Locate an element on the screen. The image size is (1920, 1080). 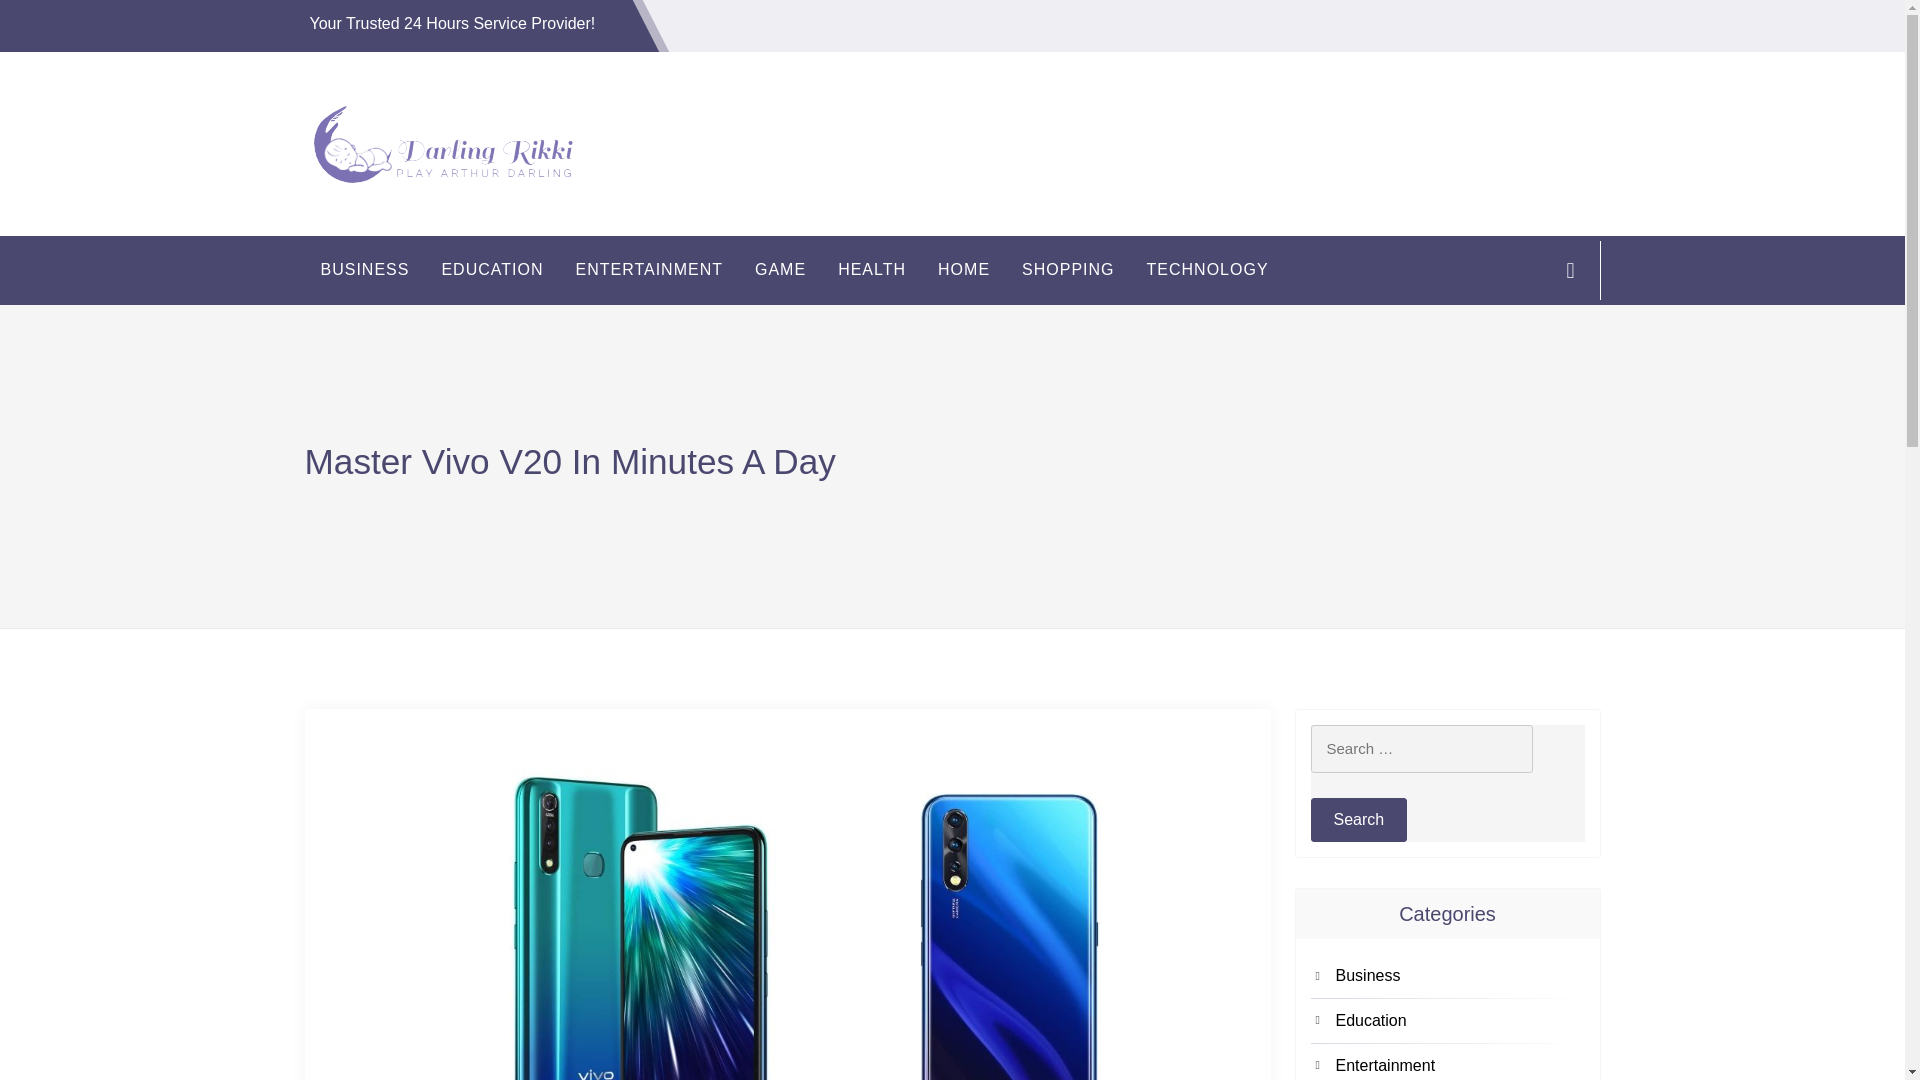
SHOPPING is located at coordinates (1068, 270).